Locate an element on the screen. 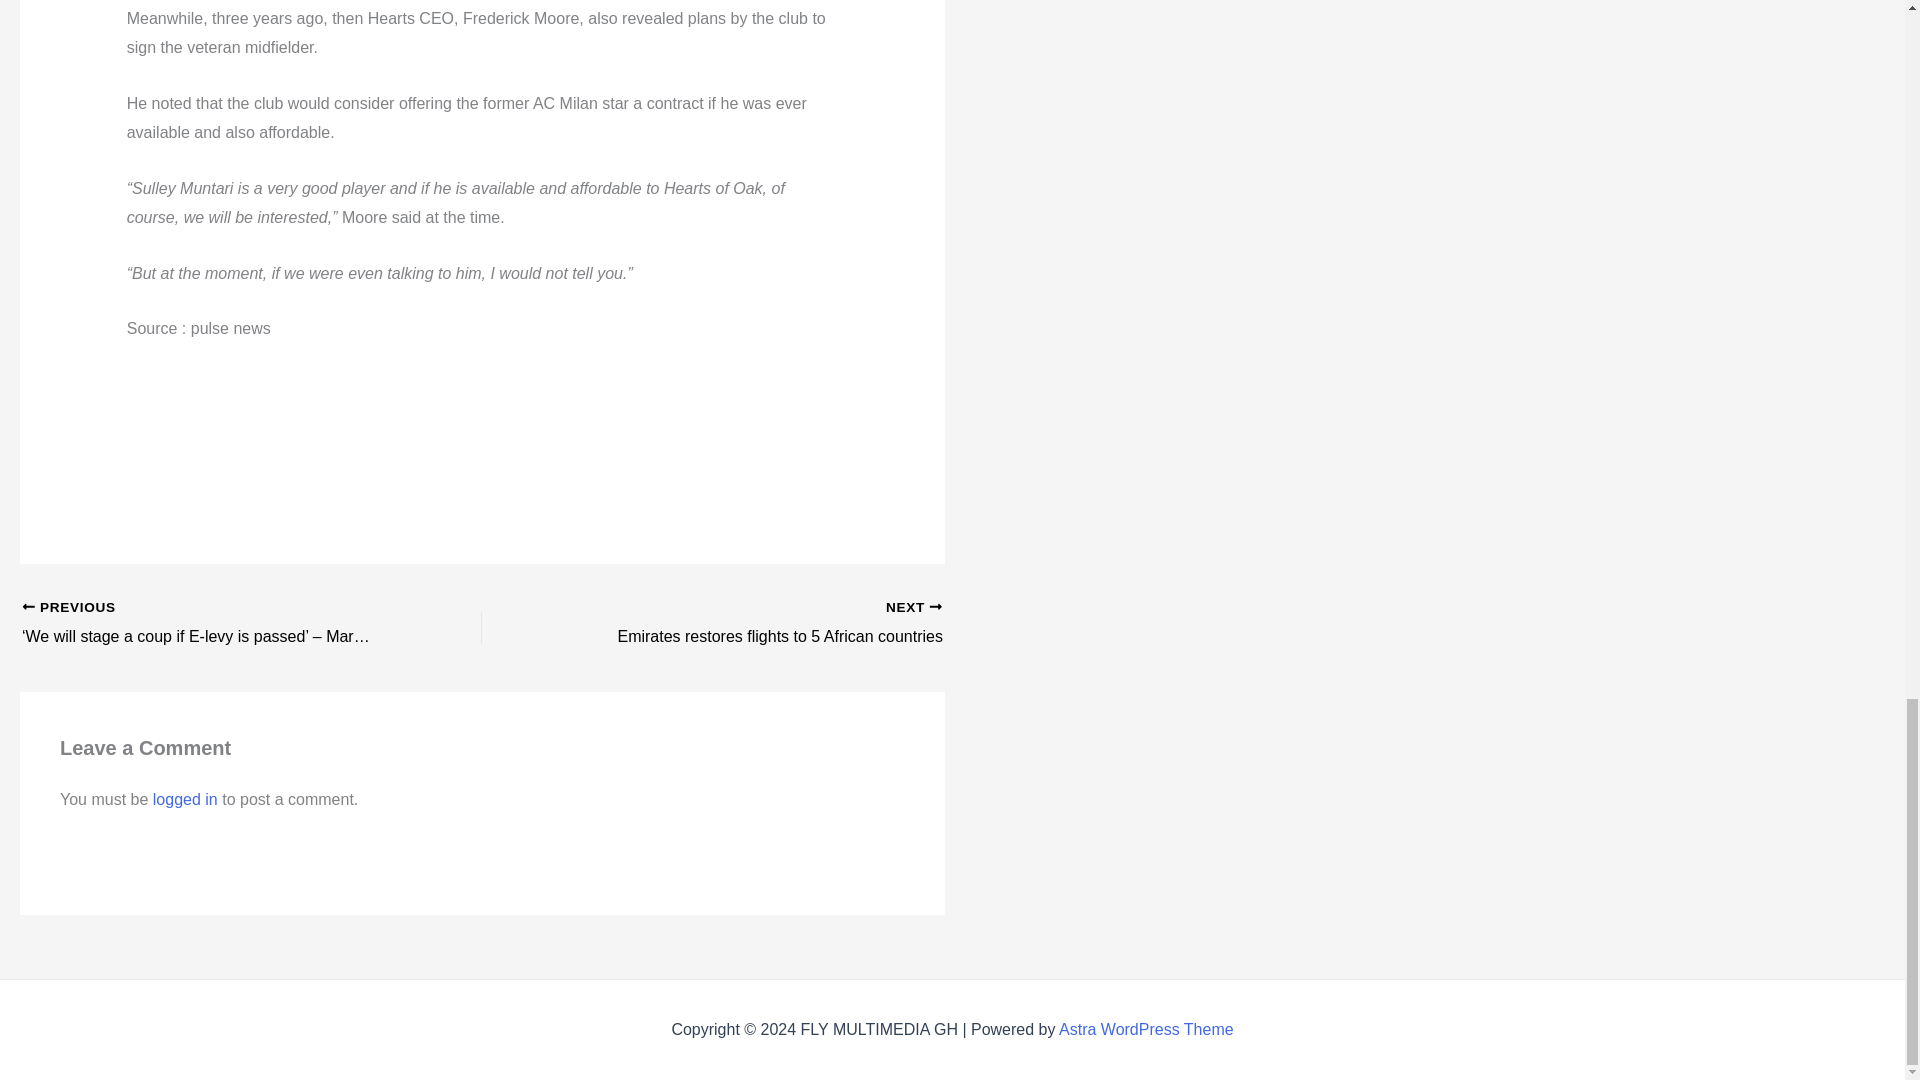  Astra WordPress Theme is located at coordinates (1146, 1028).